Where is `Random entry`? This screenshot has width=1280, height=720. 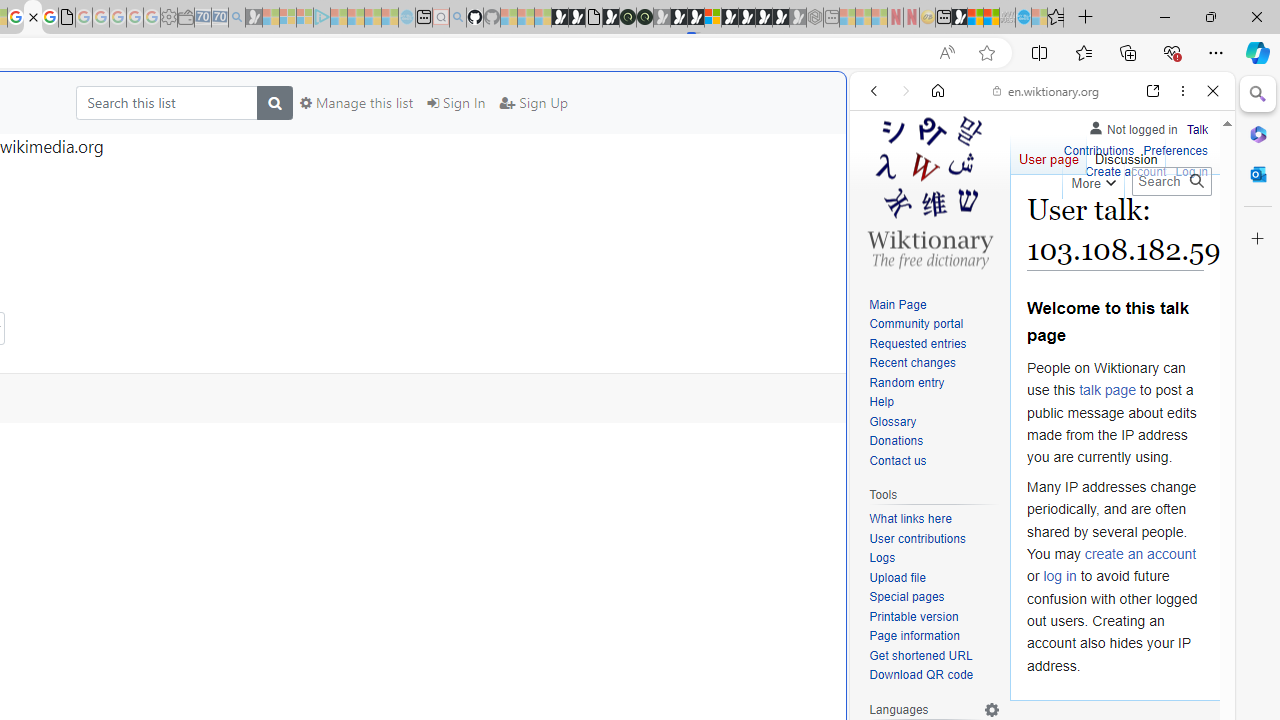 Random entry is located at coordinates (934, 382).